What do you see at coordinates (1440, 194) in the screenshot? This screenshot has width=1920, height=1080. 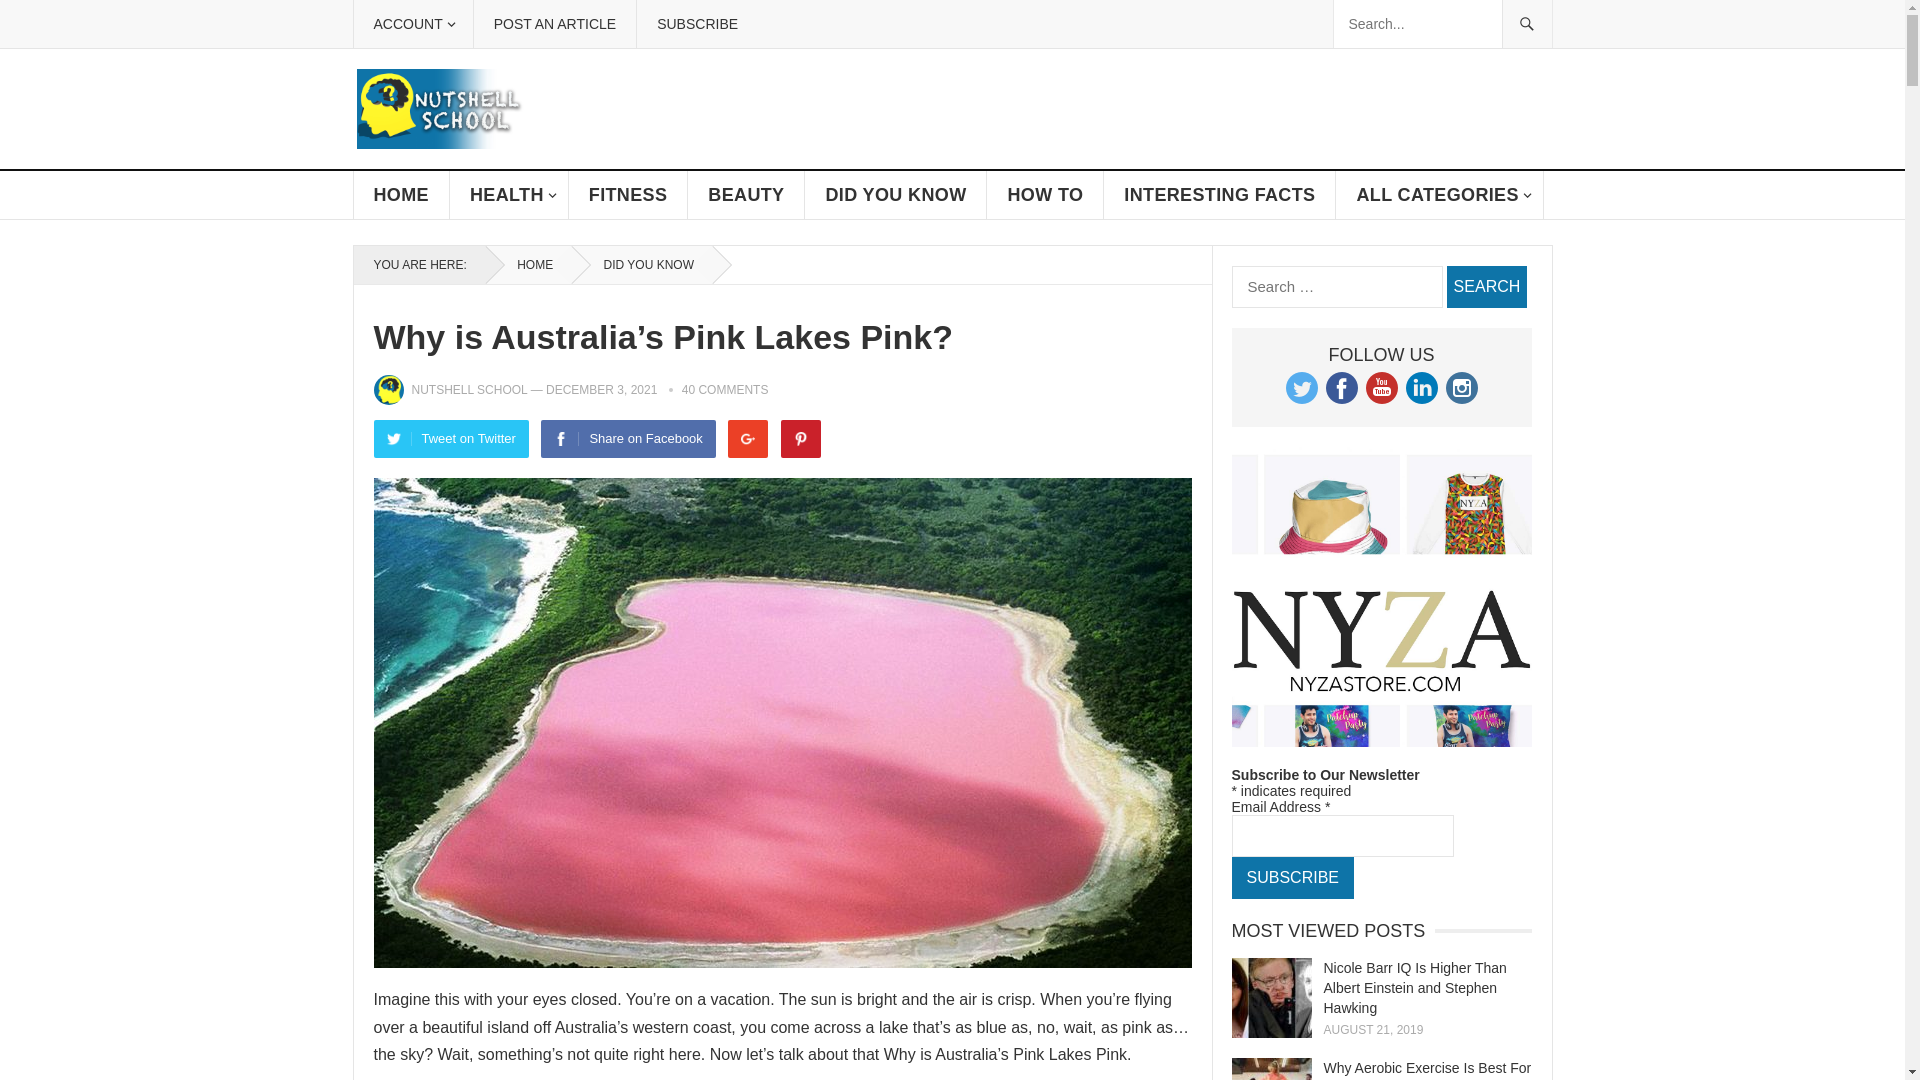 I see `ALL CATEGORIES` at bounding box center [1440, 194].